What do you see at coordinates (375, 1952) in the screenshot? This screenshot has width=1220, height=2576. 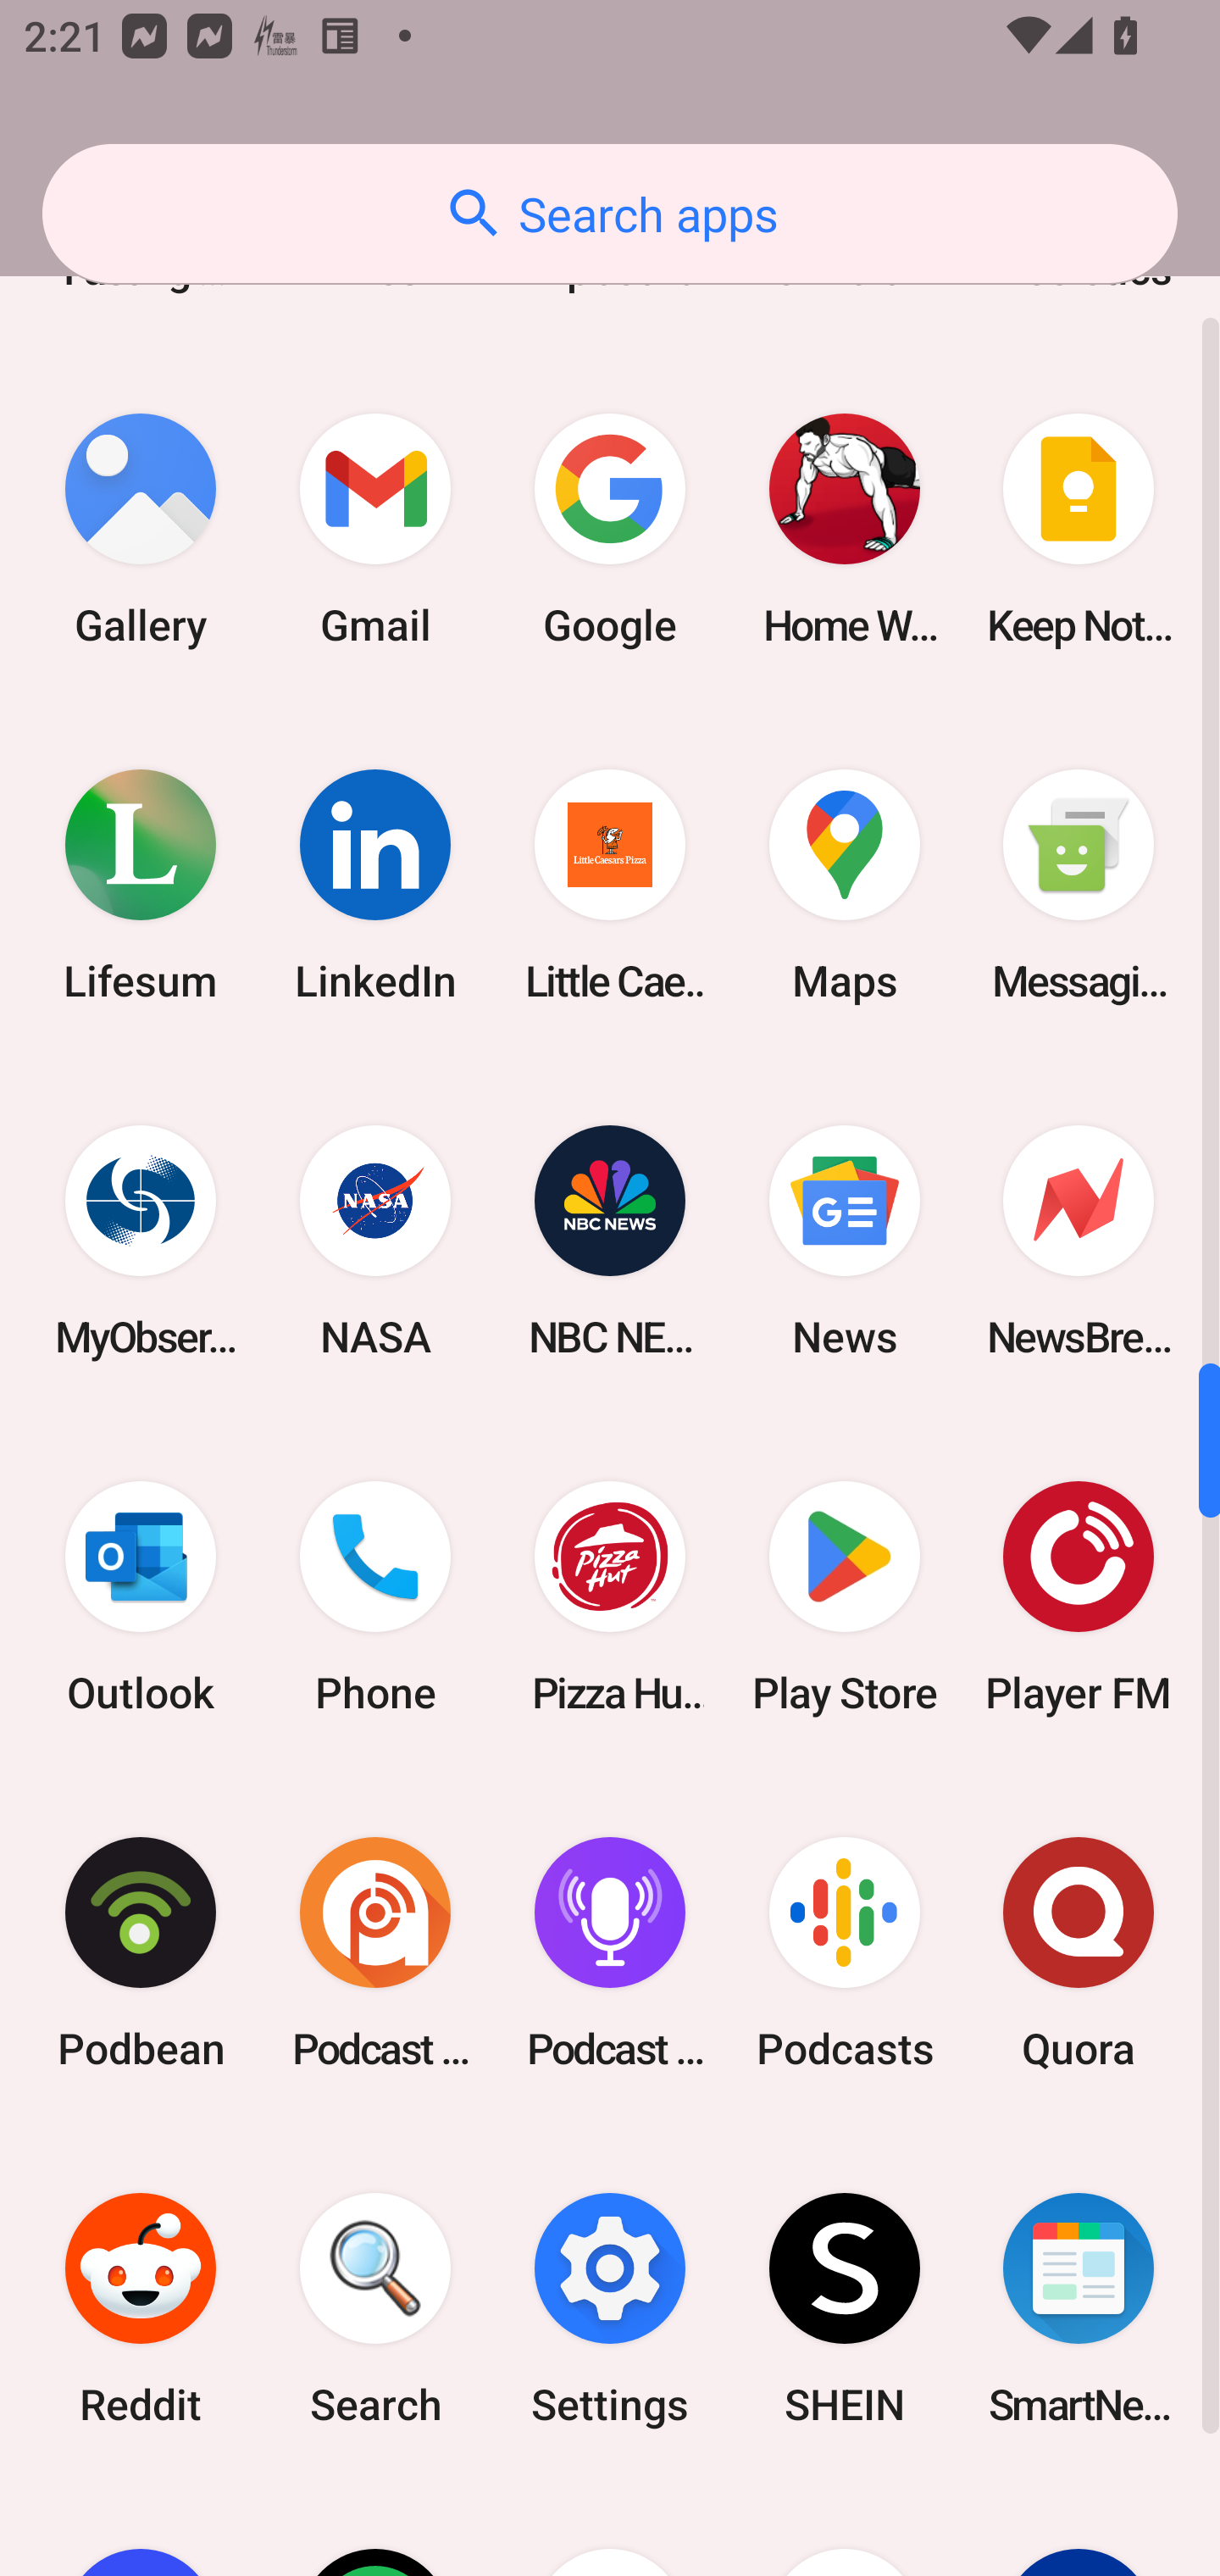 I see `Podcast Addict` at bounding box center [375, 1952].